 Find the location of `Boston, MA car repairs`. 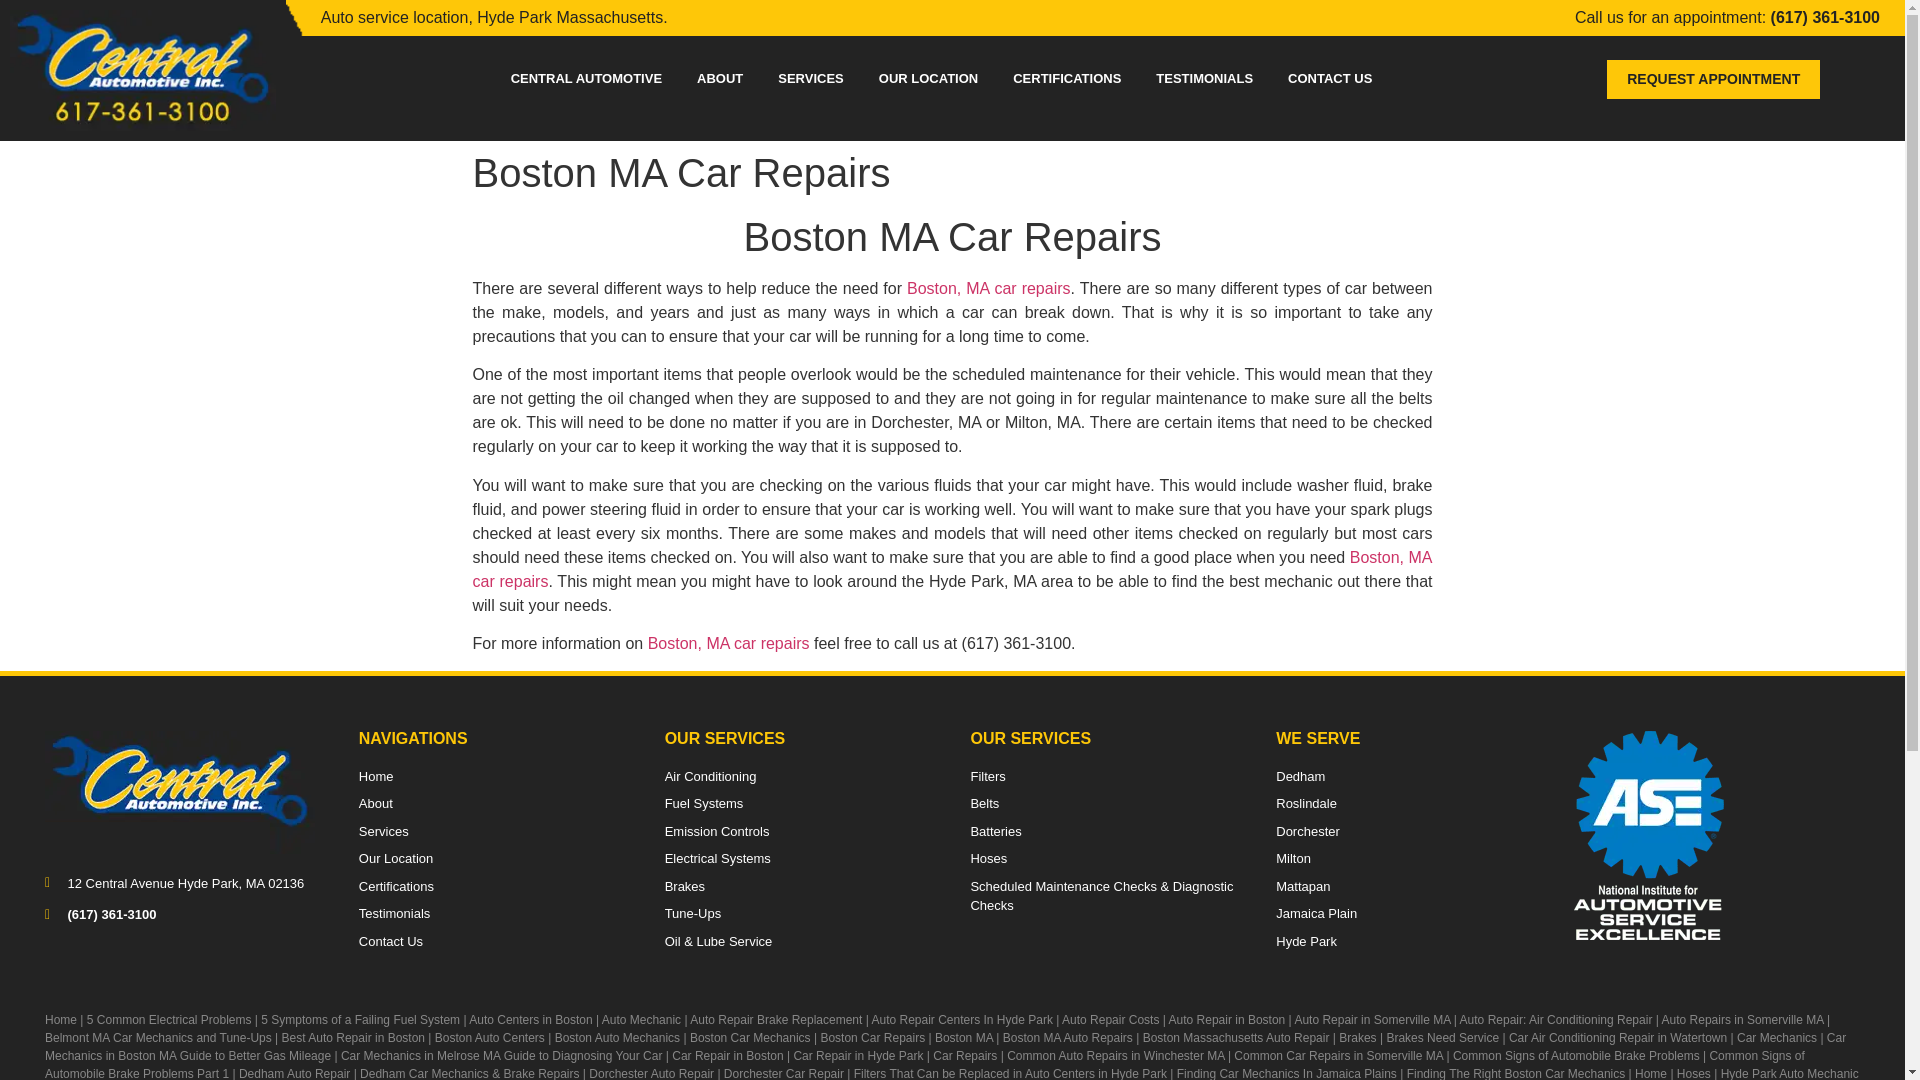

Boston, MA car repairs is located at coordinates (988, 288).